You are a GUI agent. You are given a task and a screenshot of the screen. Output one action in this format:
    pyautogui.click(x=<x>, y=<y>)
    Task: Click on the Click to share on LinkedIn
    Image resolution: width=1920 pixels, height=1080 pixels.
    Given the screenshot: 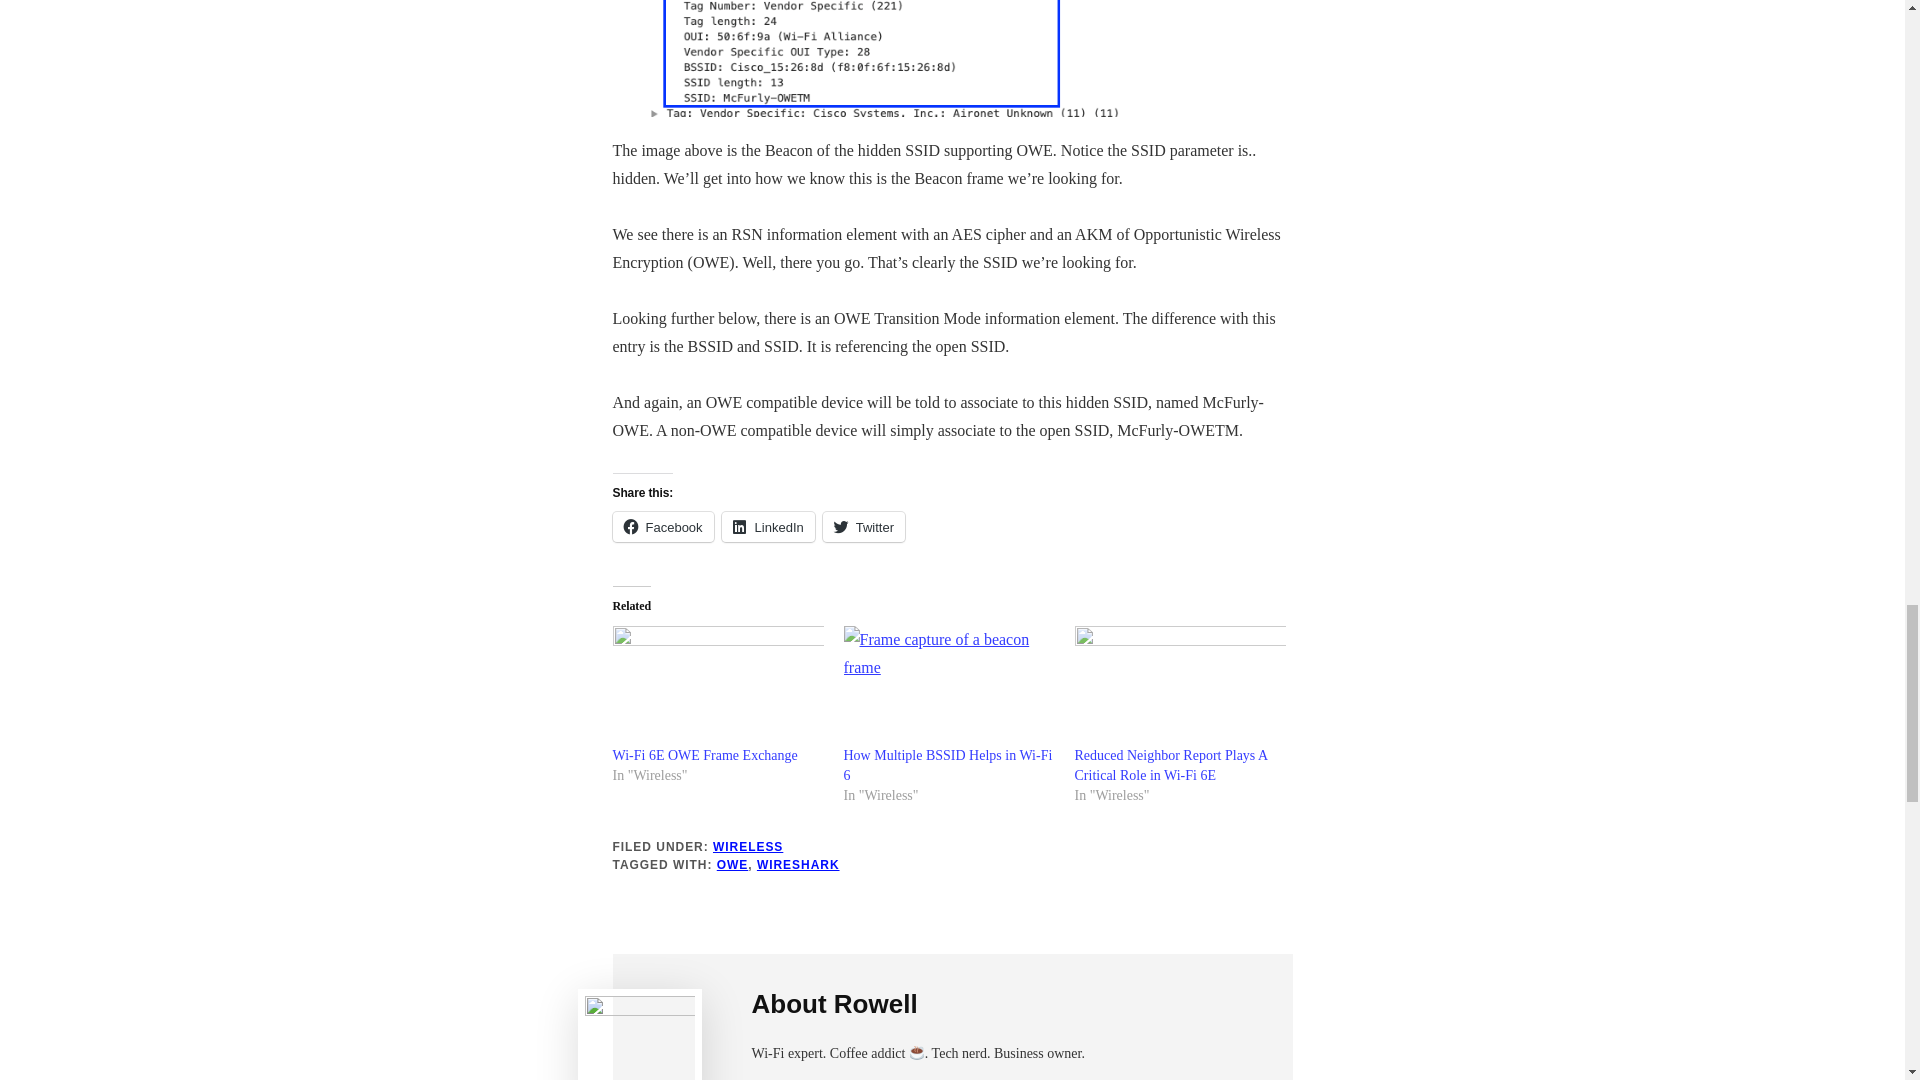 What is the action you would take?
    pyautogui.click(x=768, y=526)
    